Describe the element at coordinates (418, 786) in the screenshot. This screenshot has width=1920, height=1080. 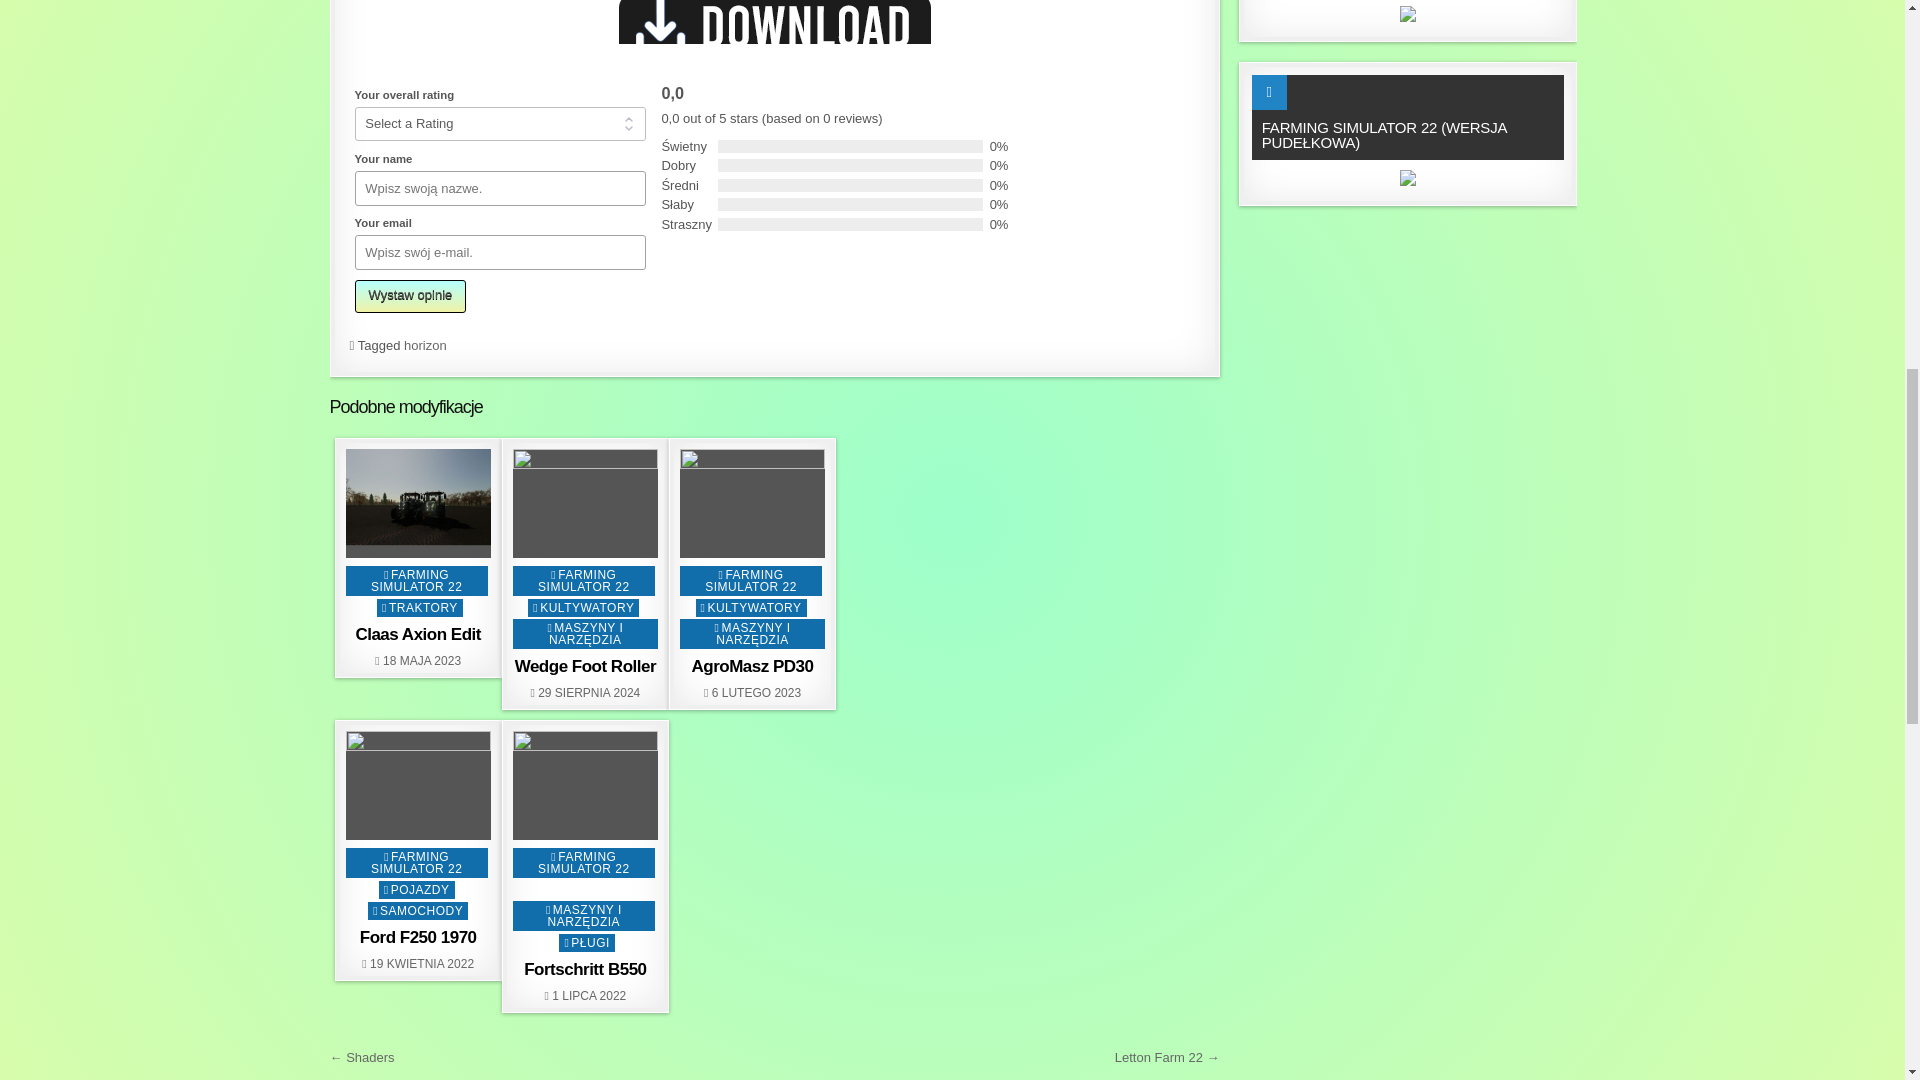
I see `Permanent Link to Ford F250 1970` at that location.